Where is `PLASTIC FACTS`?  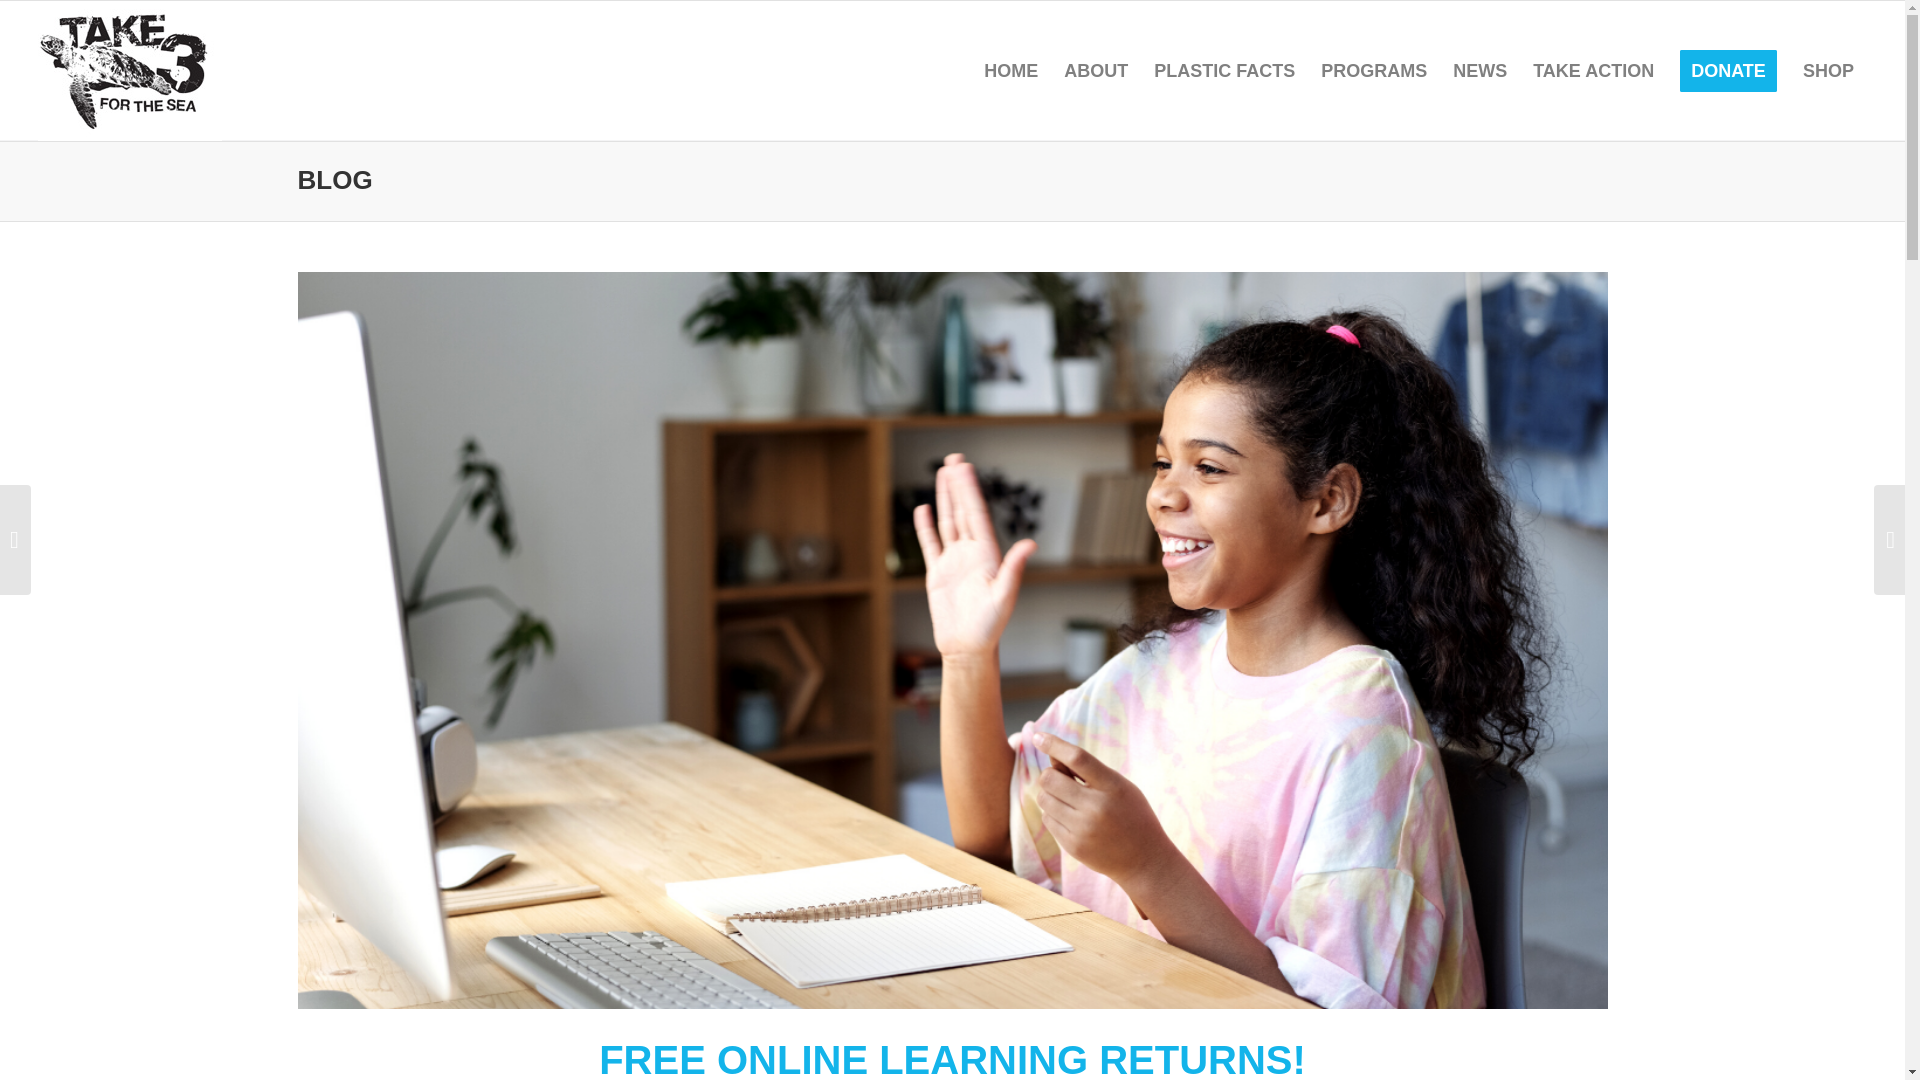
PLASTIC FACTS is located at coordinates (1224, 71).